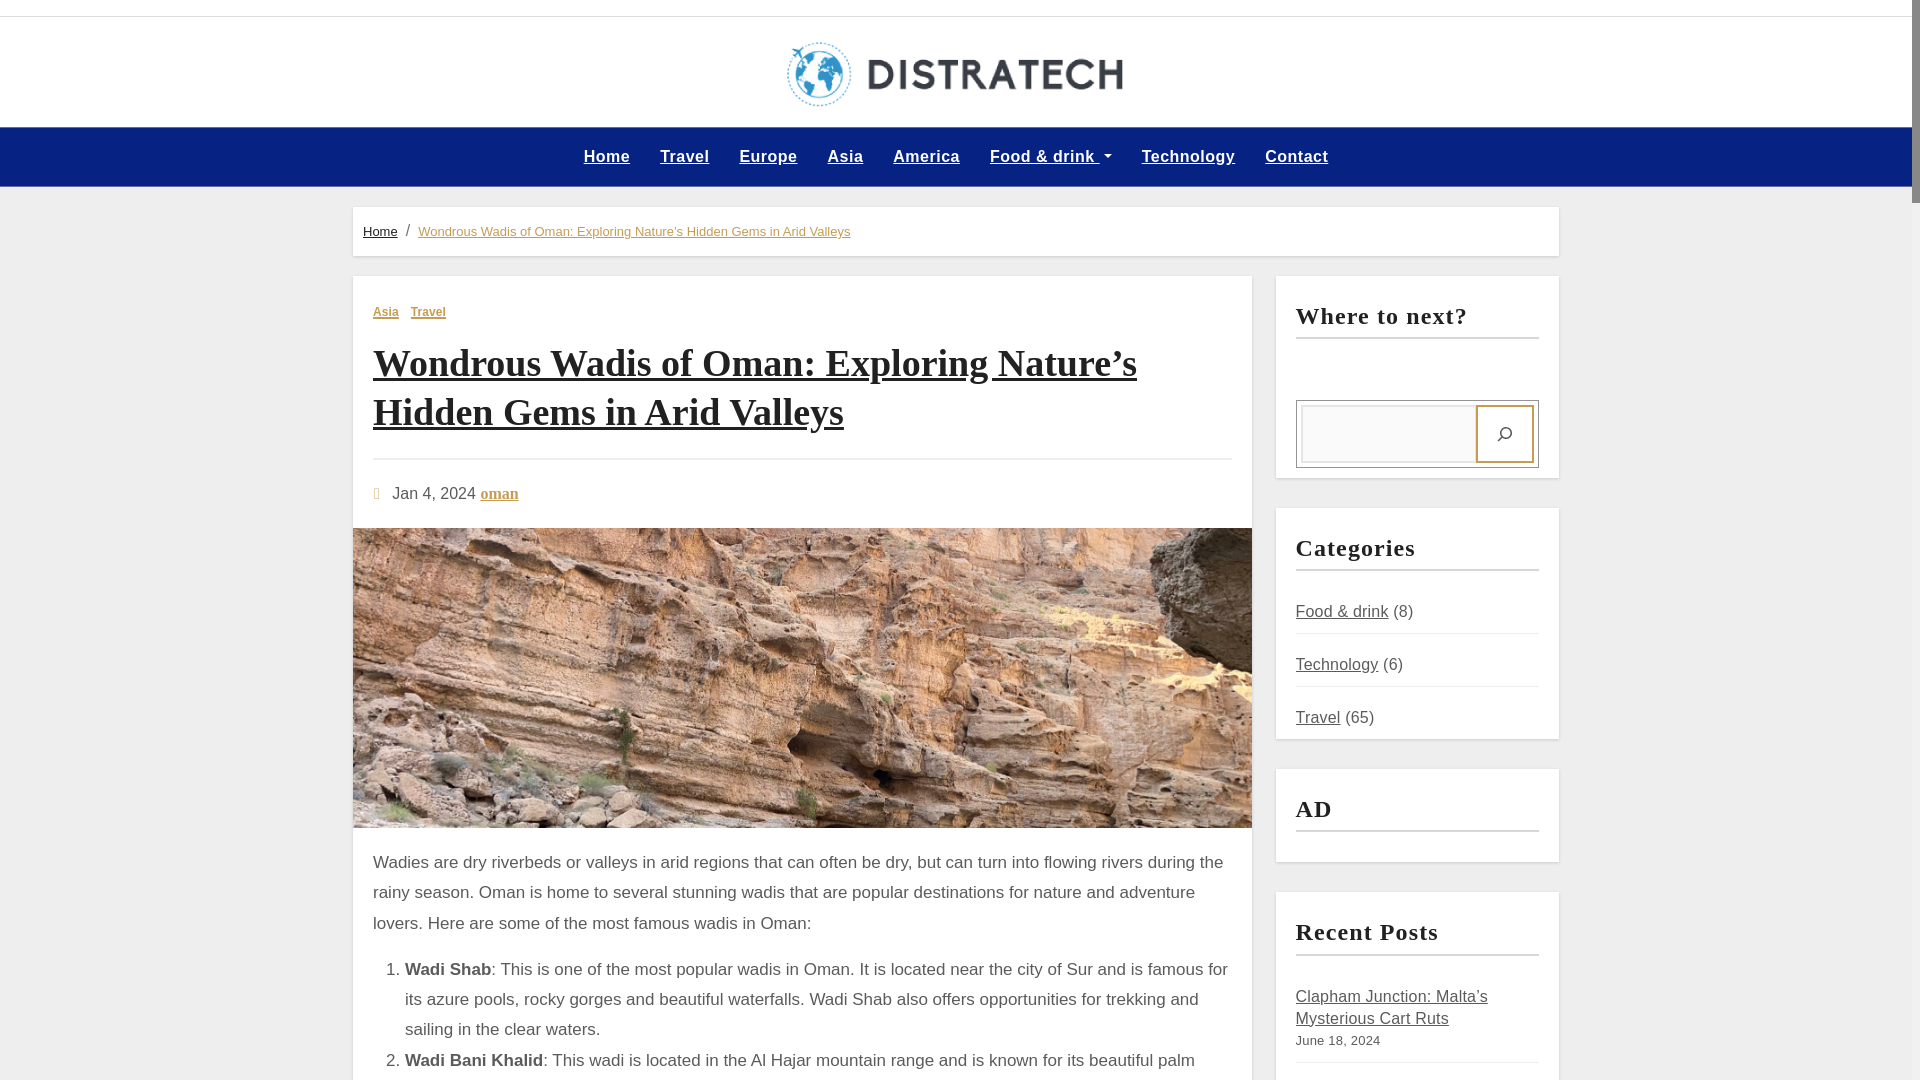 The width and height of the screenshot is (1920, 1080). What do you see at coordinates (606, 156) in the screenshot?
I see `Home` at bounding box center [606, 156].